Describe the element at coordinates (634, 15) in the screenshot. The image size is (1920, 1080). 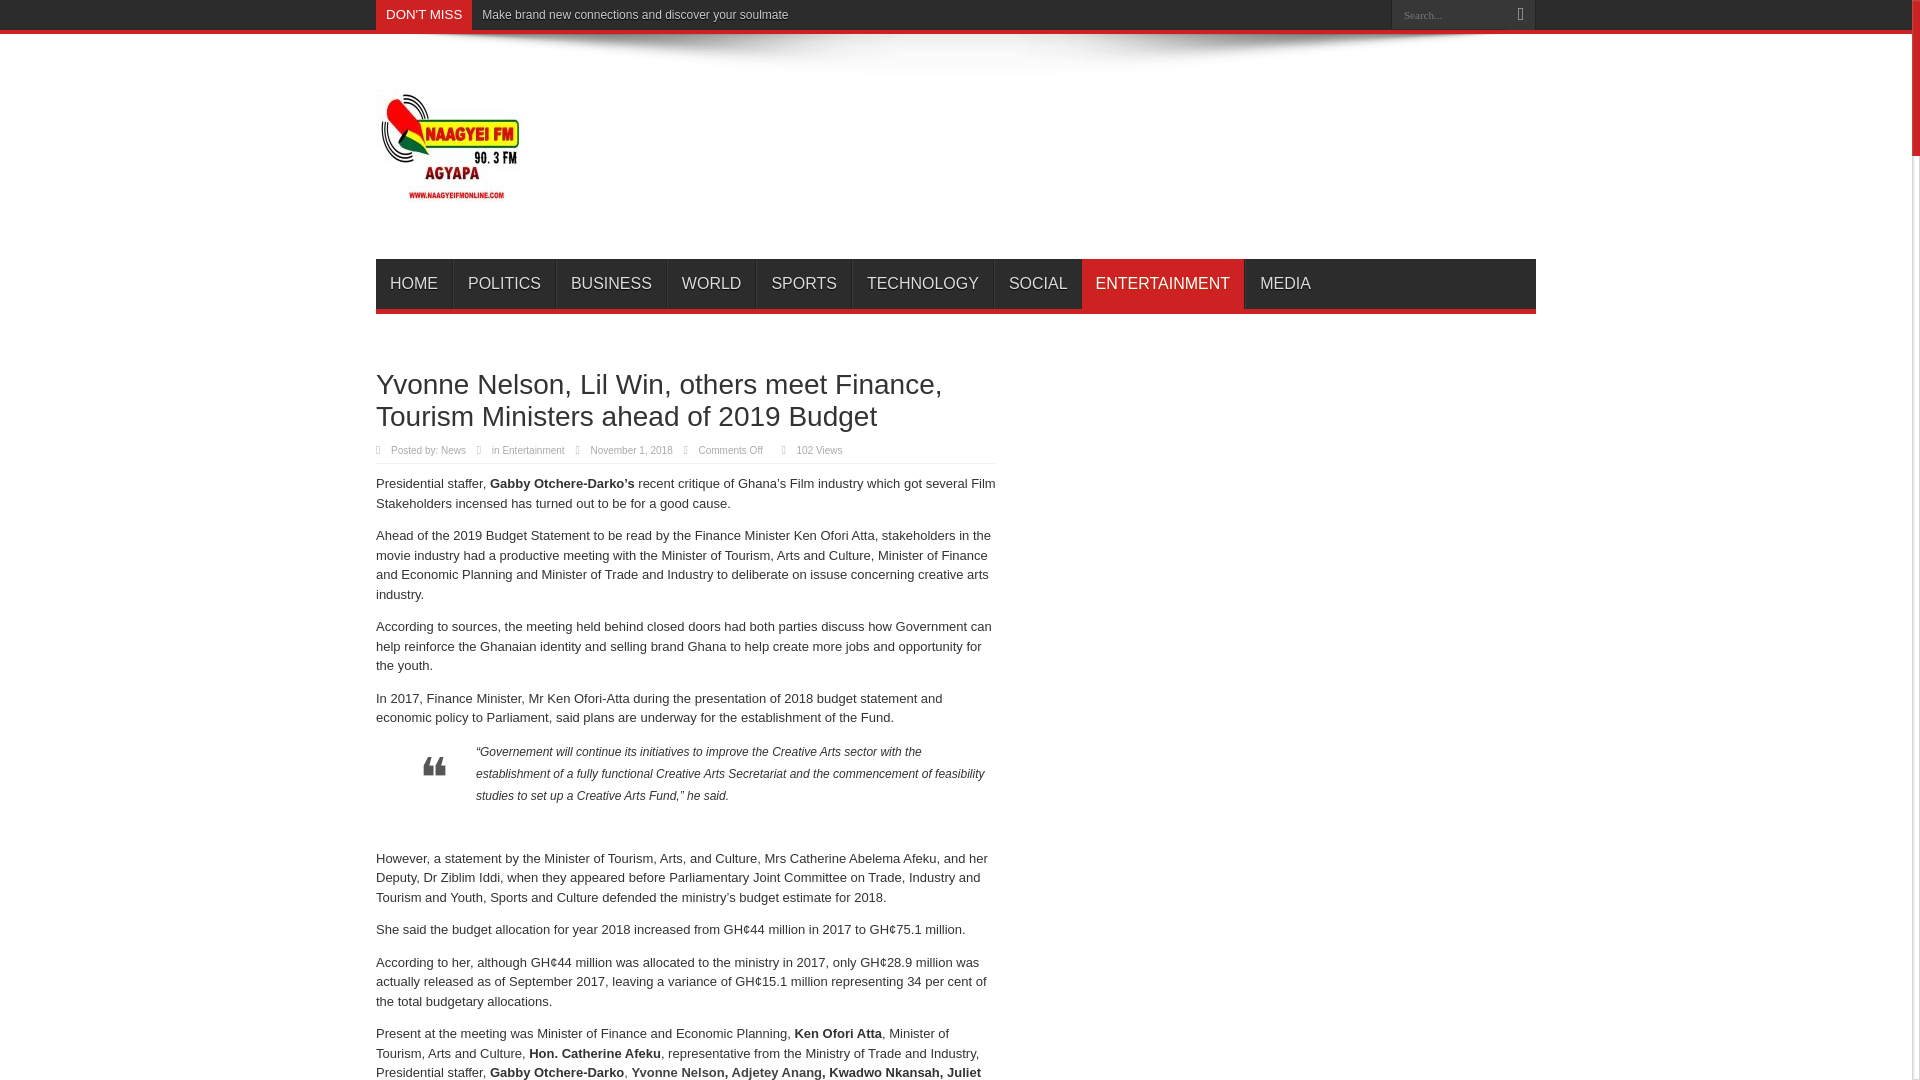
I see `Make brand new connections and discover your soulmate` at that location.